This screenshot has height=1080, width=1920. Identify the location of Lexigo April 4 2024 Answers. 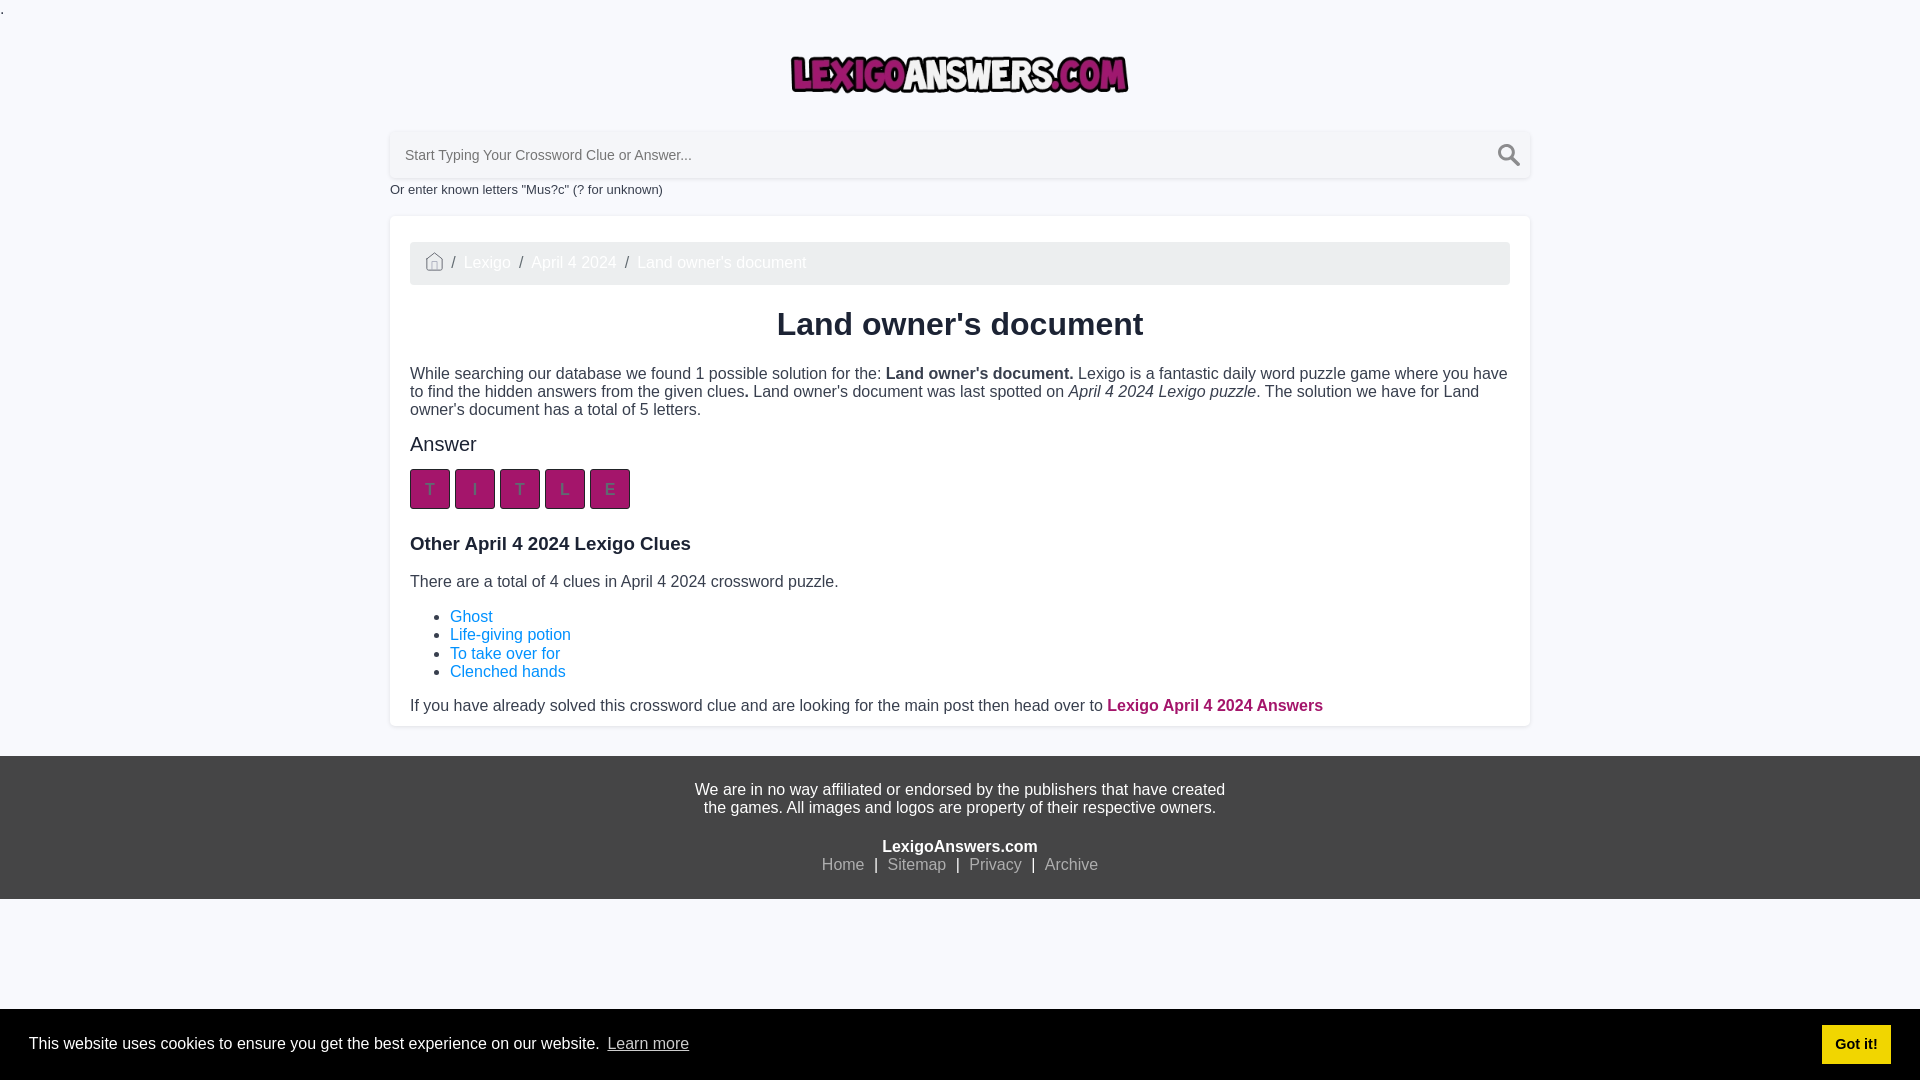
(1214, 704).